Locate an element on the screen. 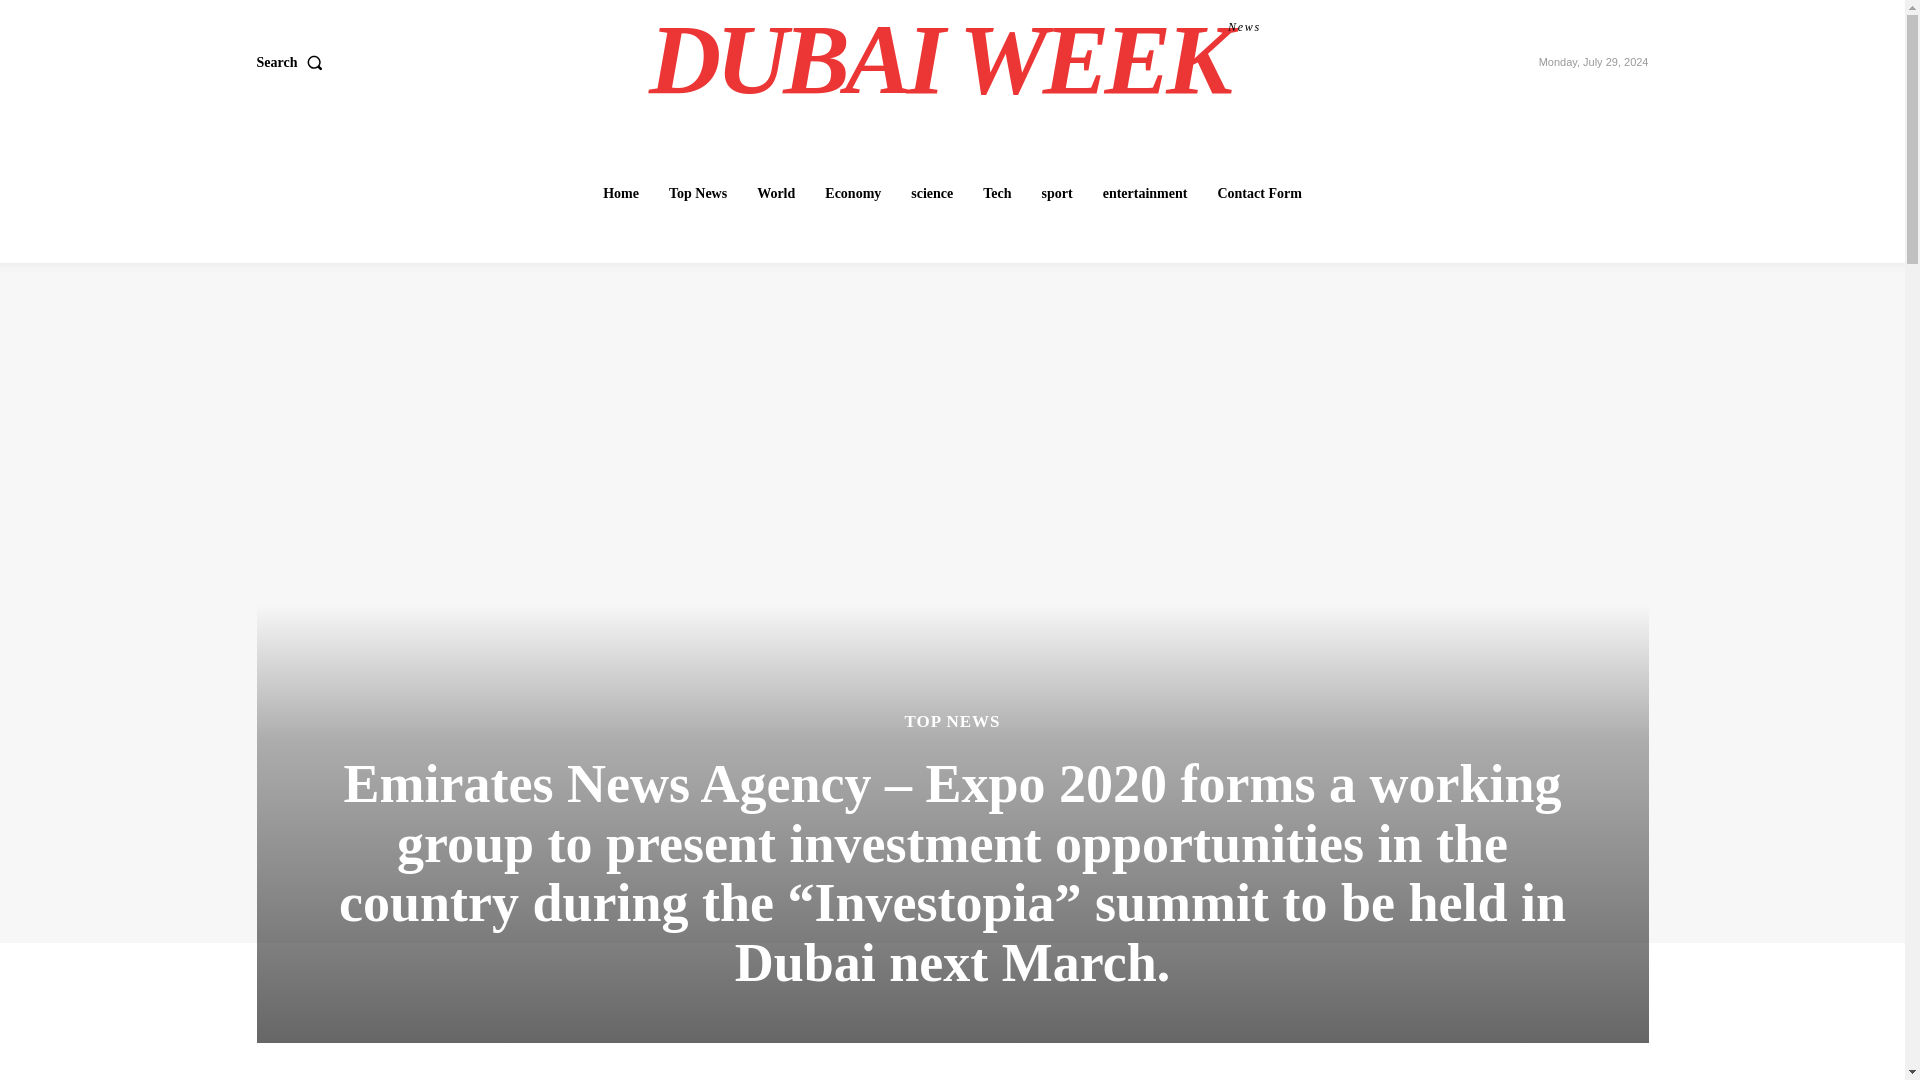 Image resolution: width=1920 pixels, height=1080 pixels. Economy is located at coordinates (852, 193).